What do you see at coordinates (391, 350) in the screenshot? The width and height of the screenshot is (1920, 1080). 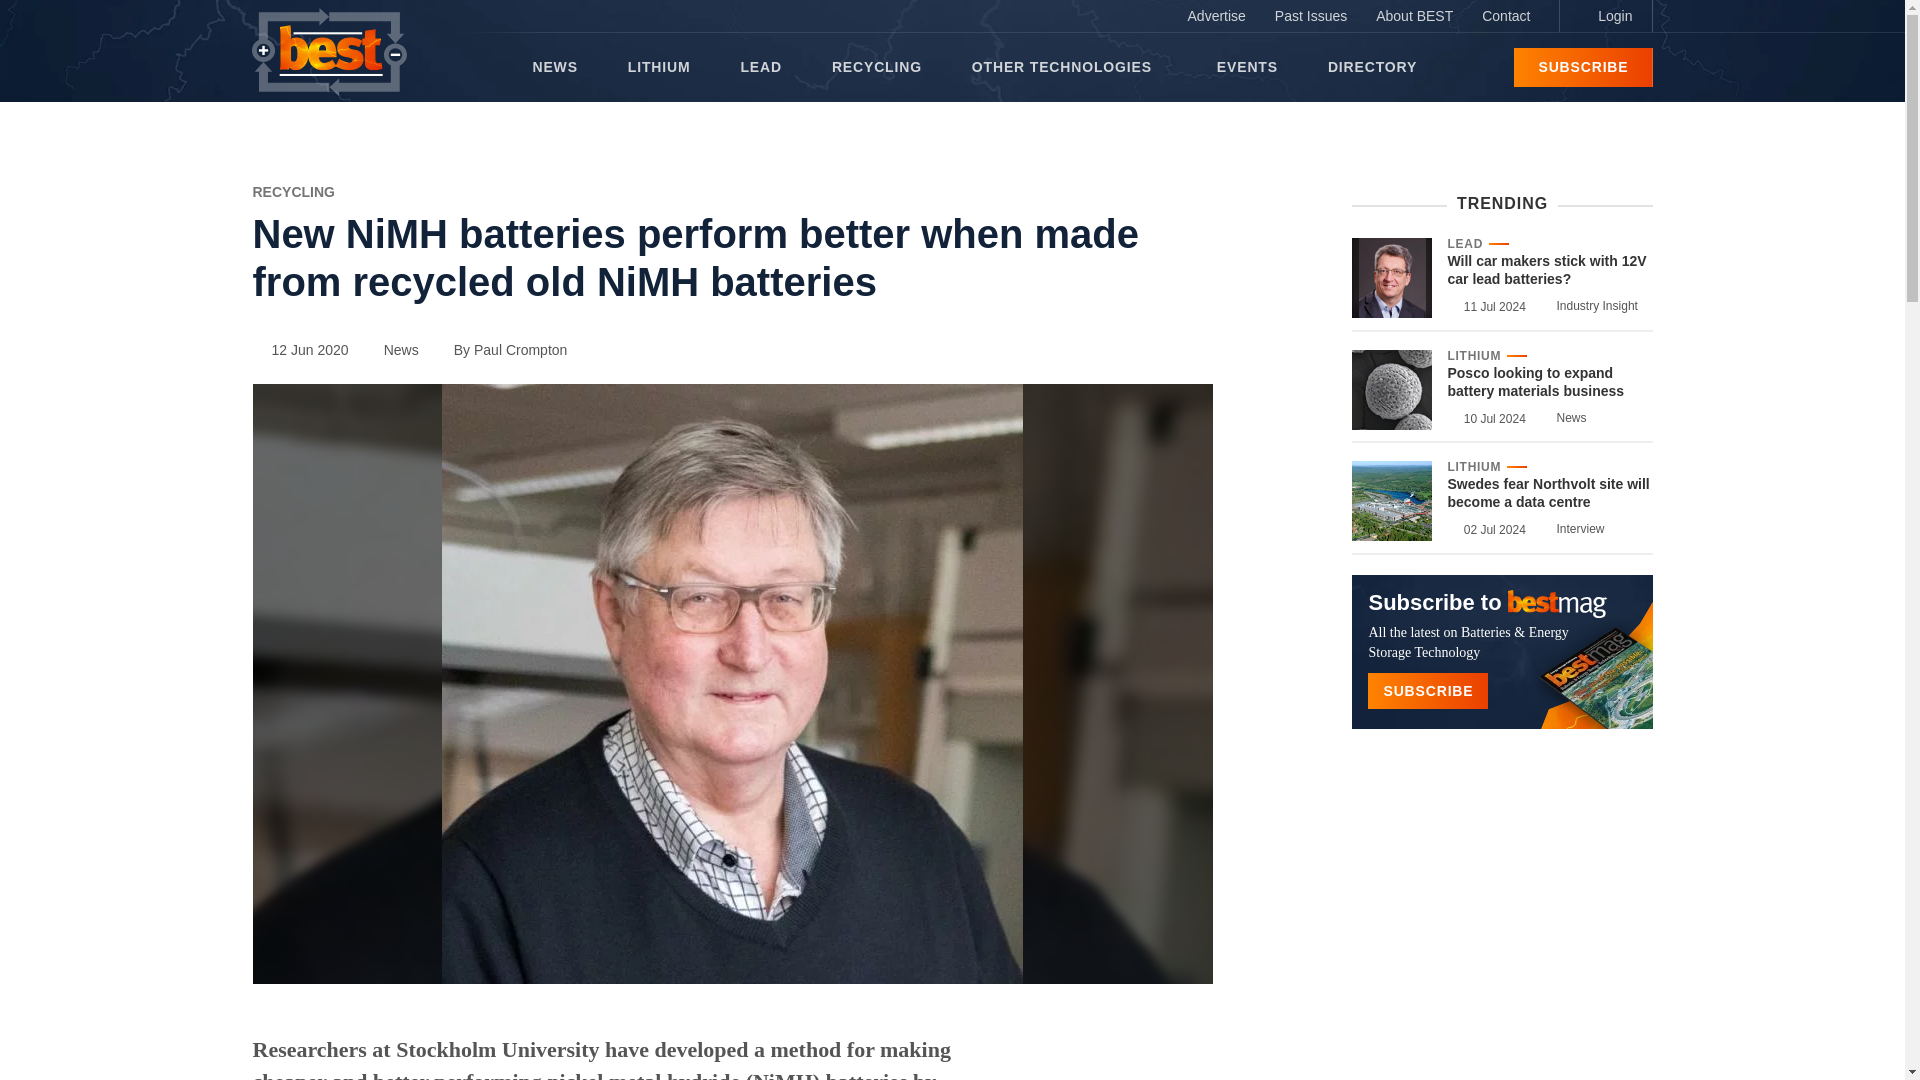 I see `News` at bounding box center [391, 350].